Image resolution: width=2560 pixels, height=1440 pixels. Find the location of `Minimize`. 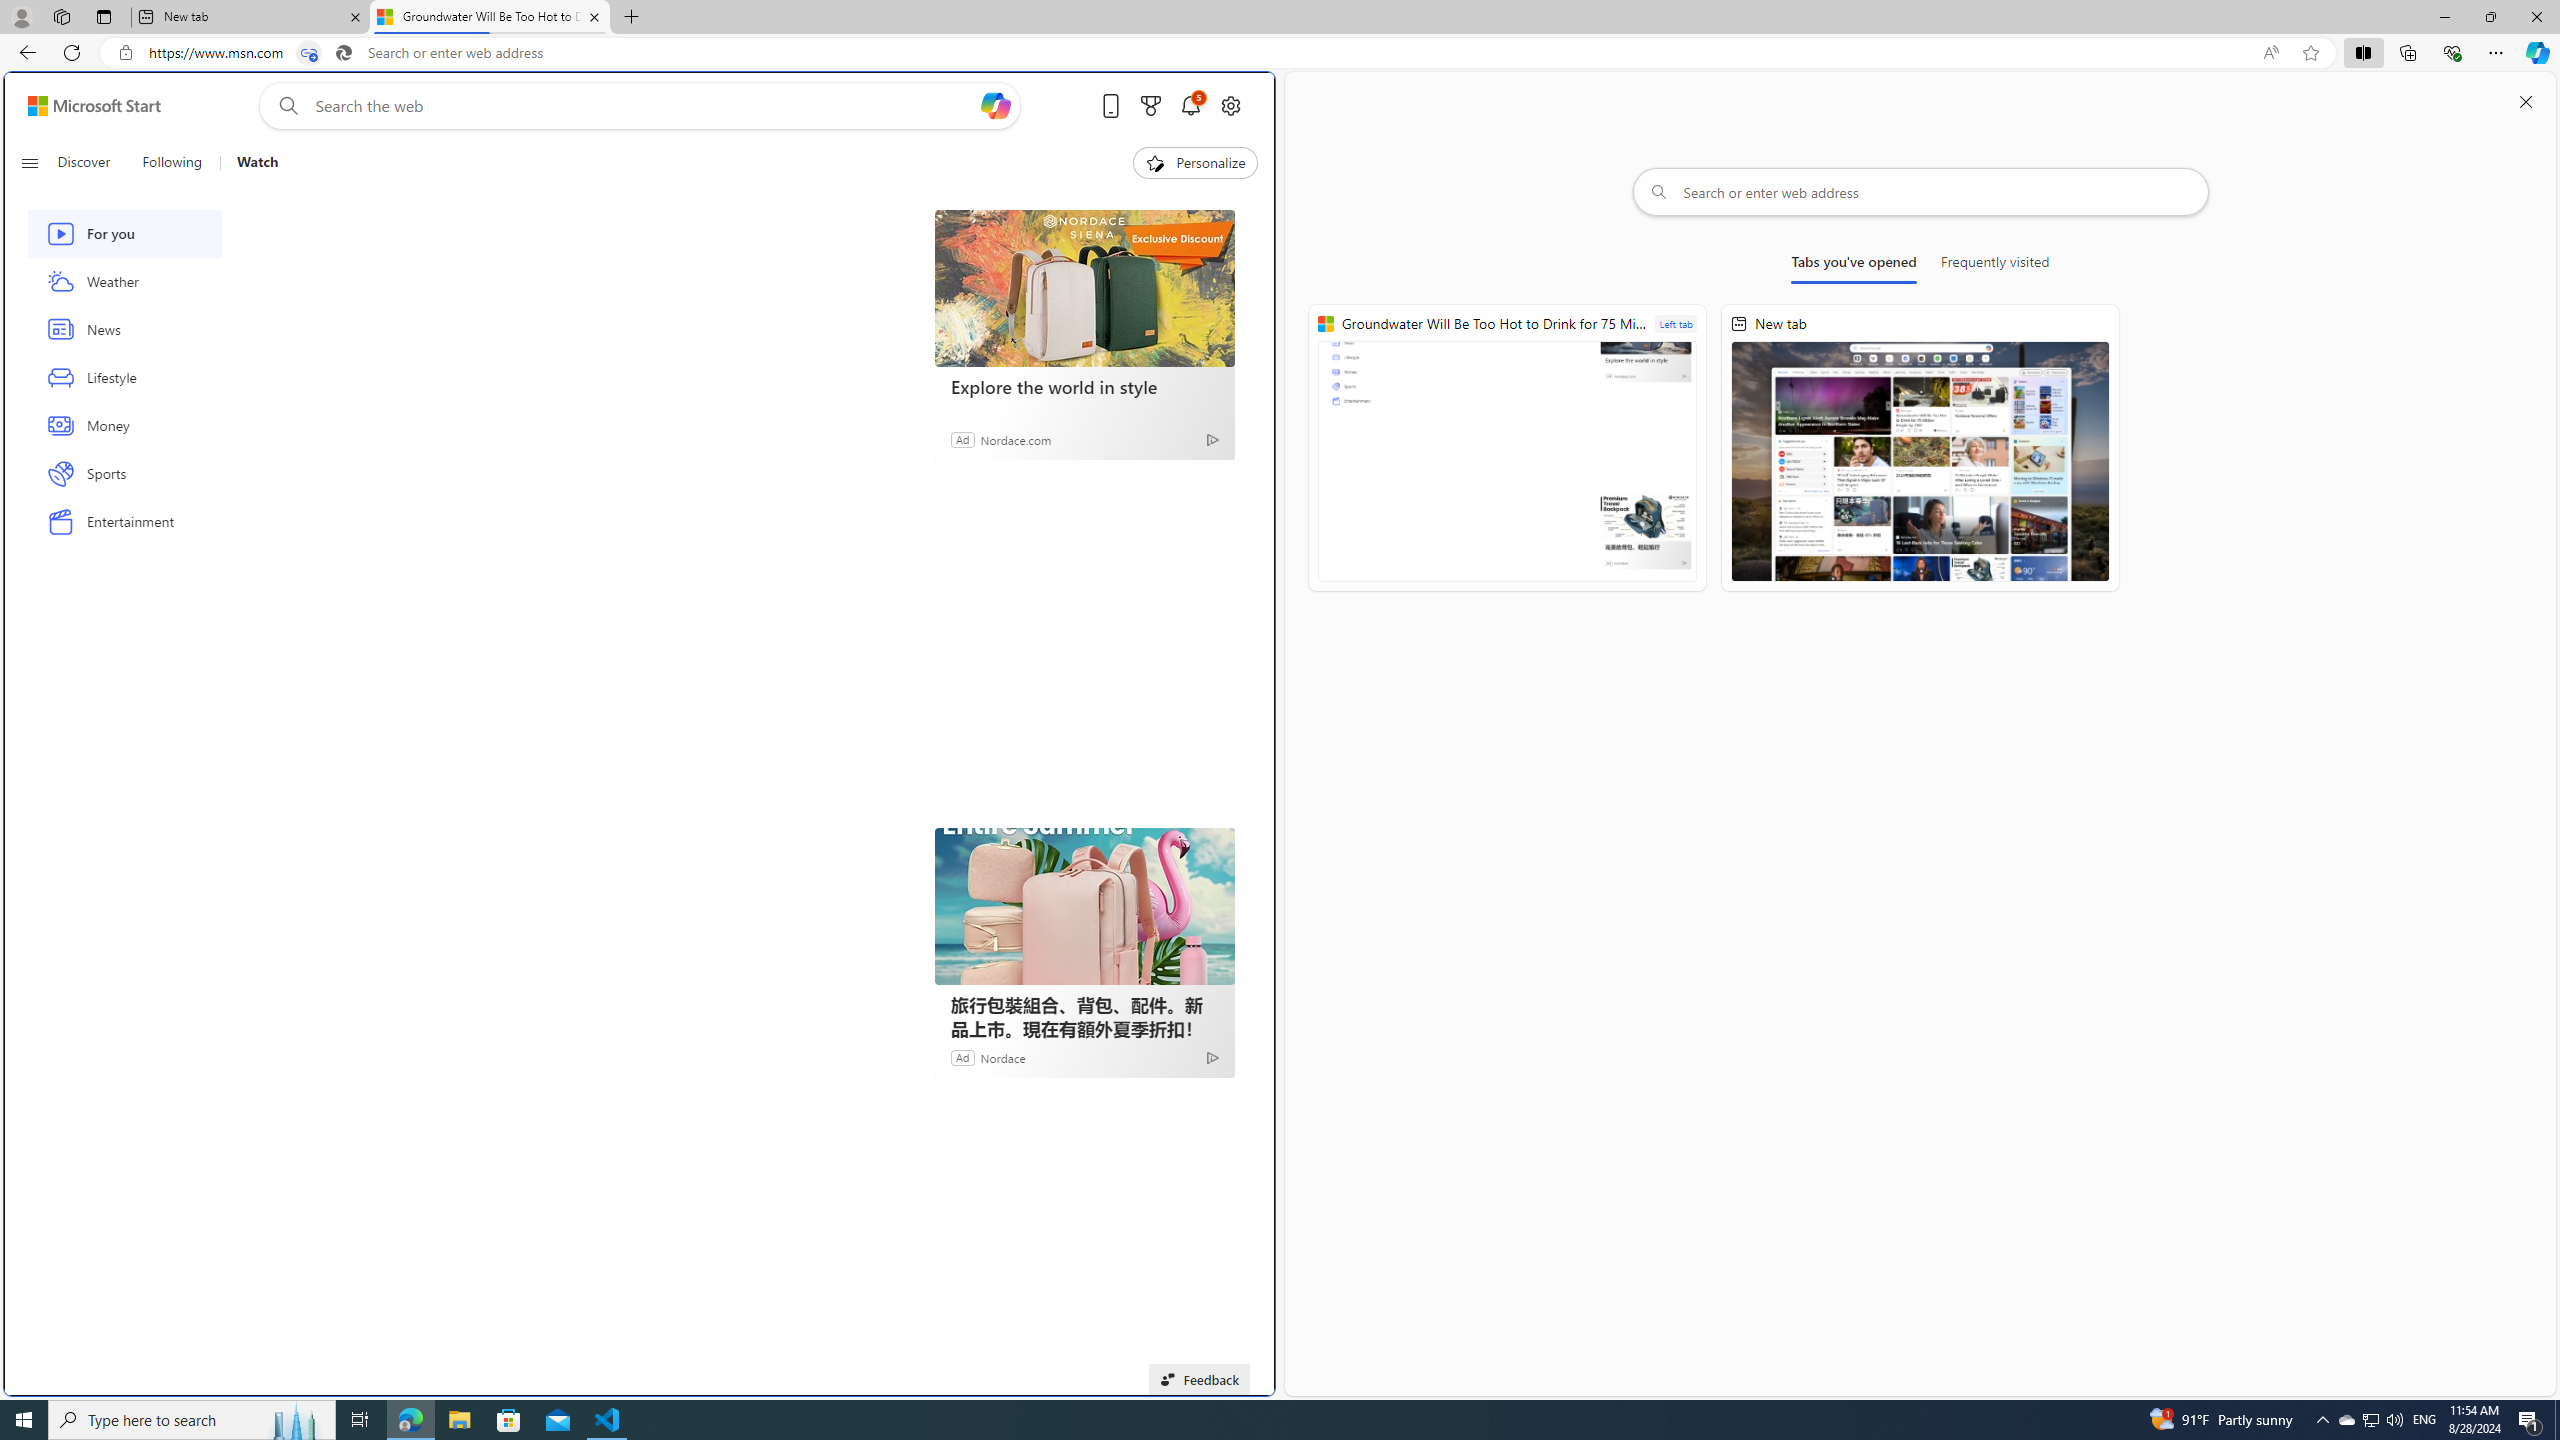

Minimize is located at coordinates (2444, 17).